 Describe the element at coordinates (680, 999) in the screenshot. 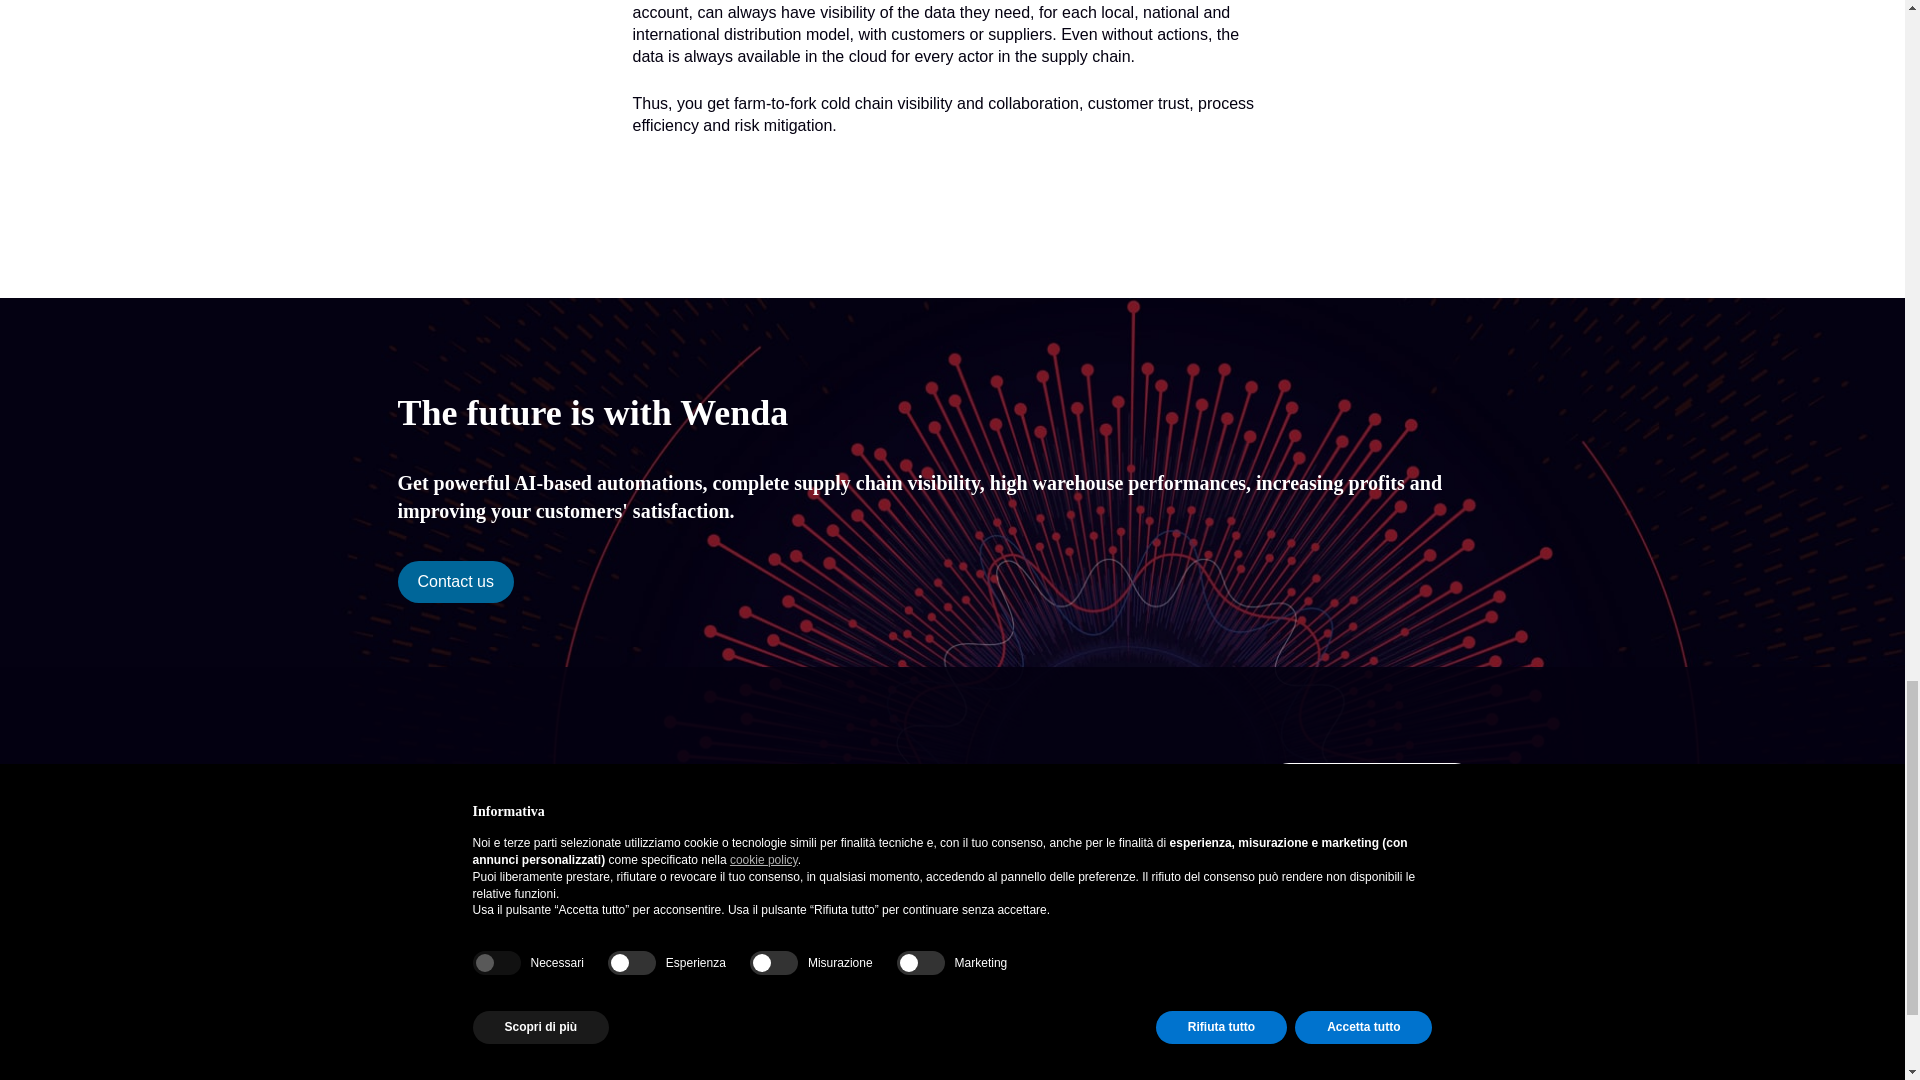

I see `Italiano` at that location.